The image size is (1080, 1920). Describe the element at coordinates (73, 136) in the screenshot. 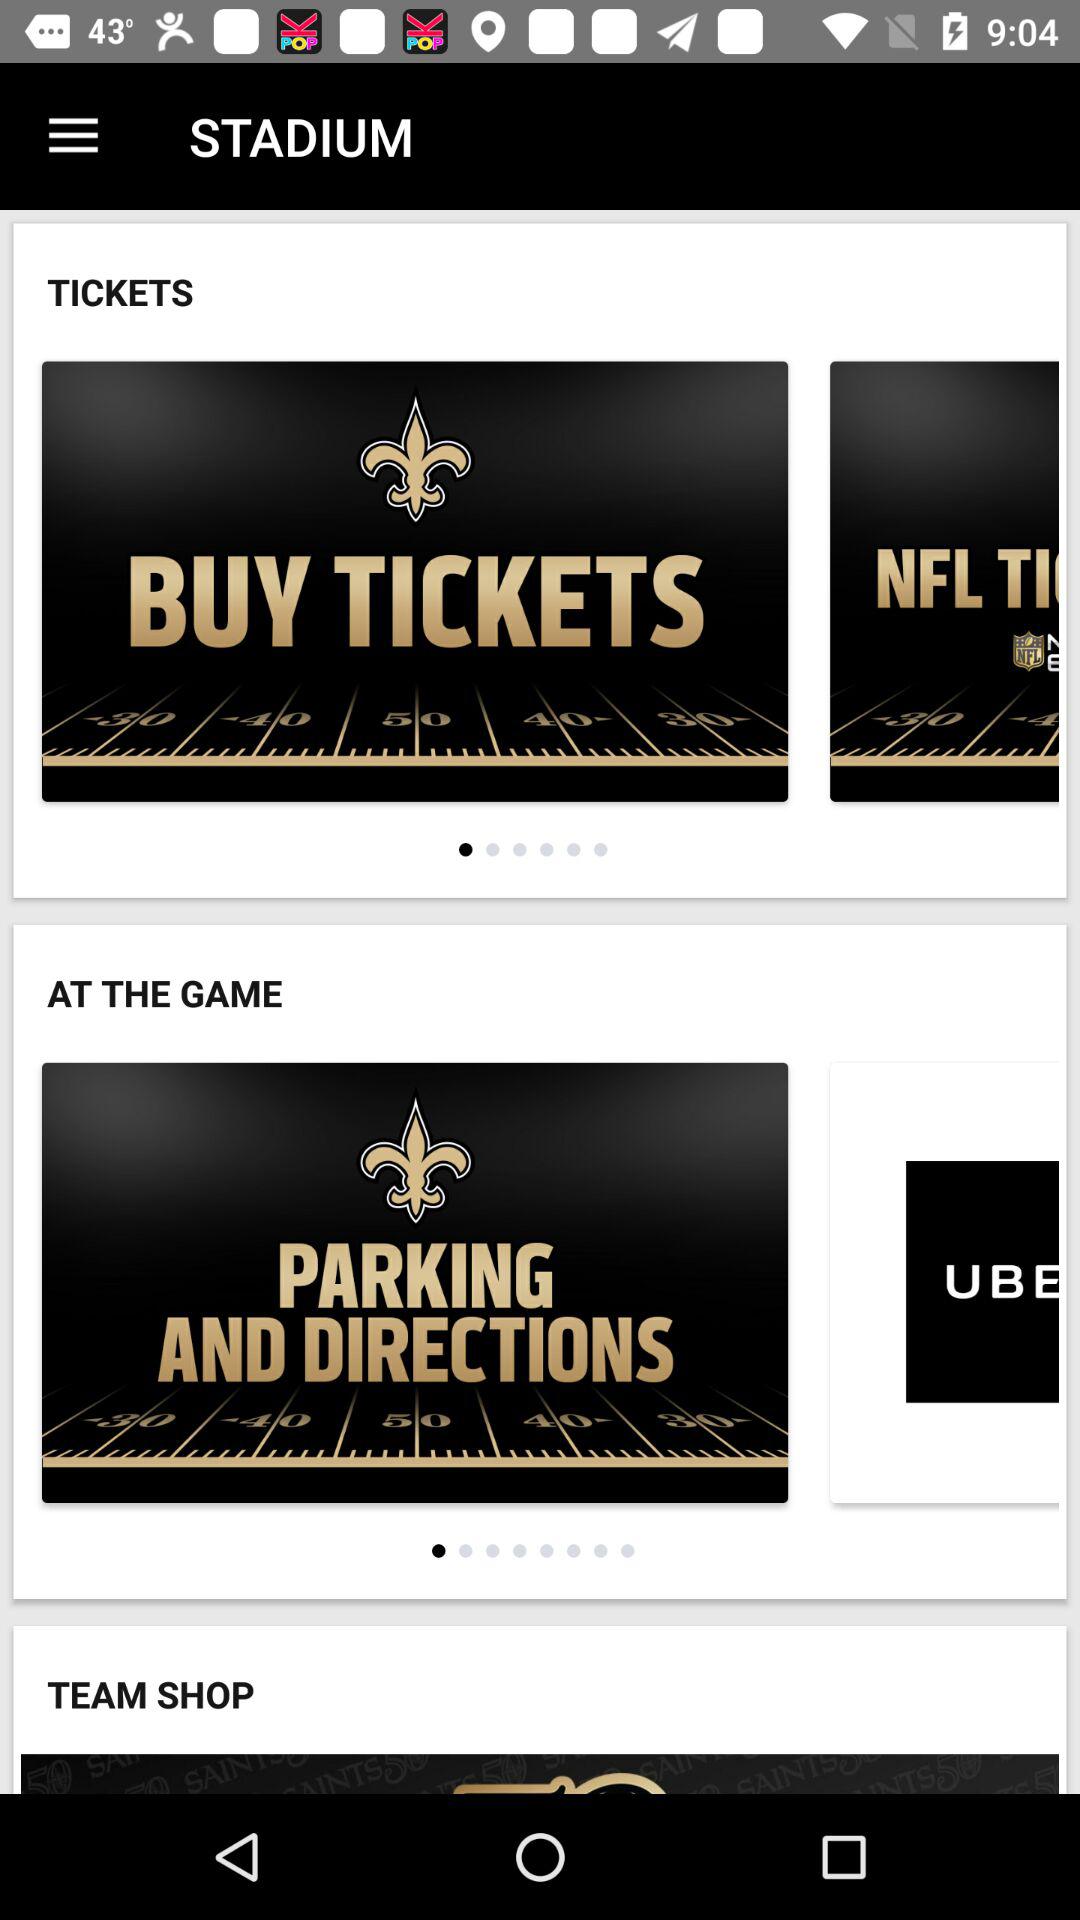

I see `launch item above tickets` at that location.